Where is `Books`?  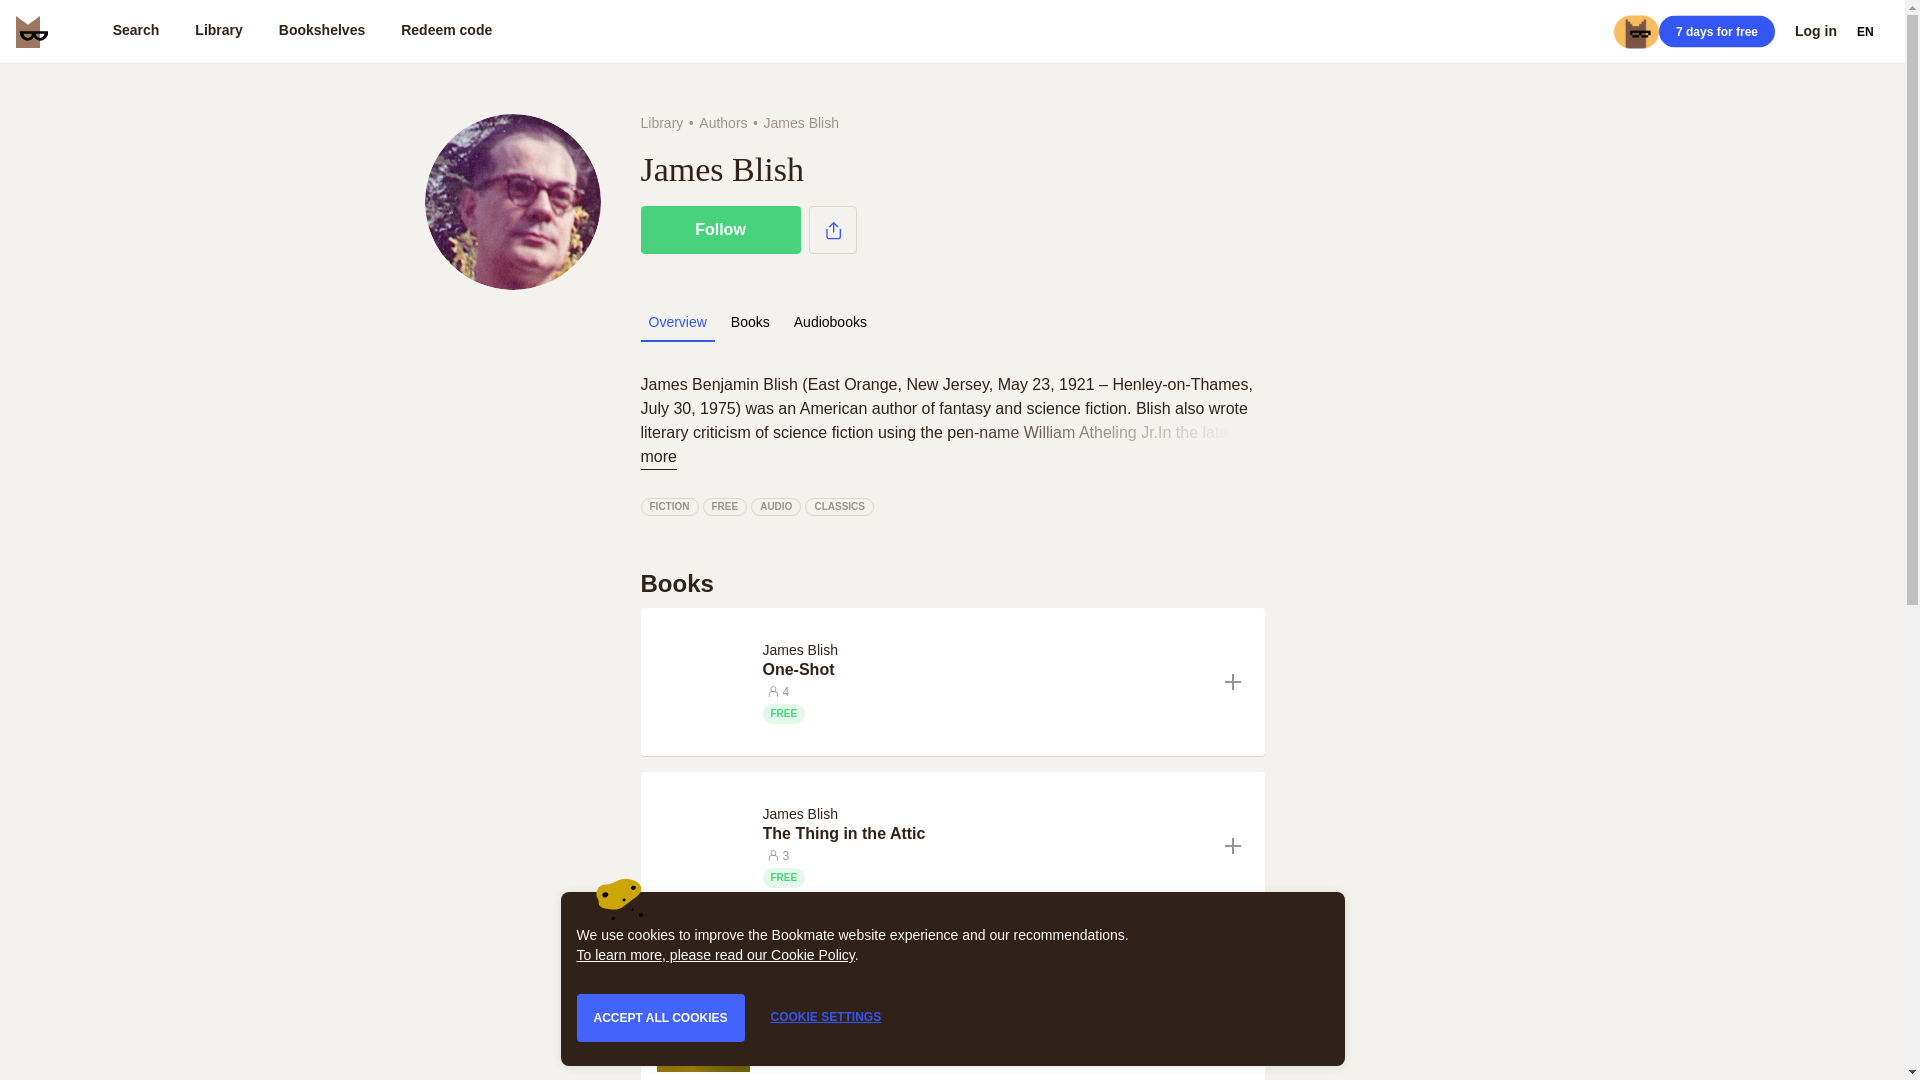 Books is located at coordinates (750, 322).